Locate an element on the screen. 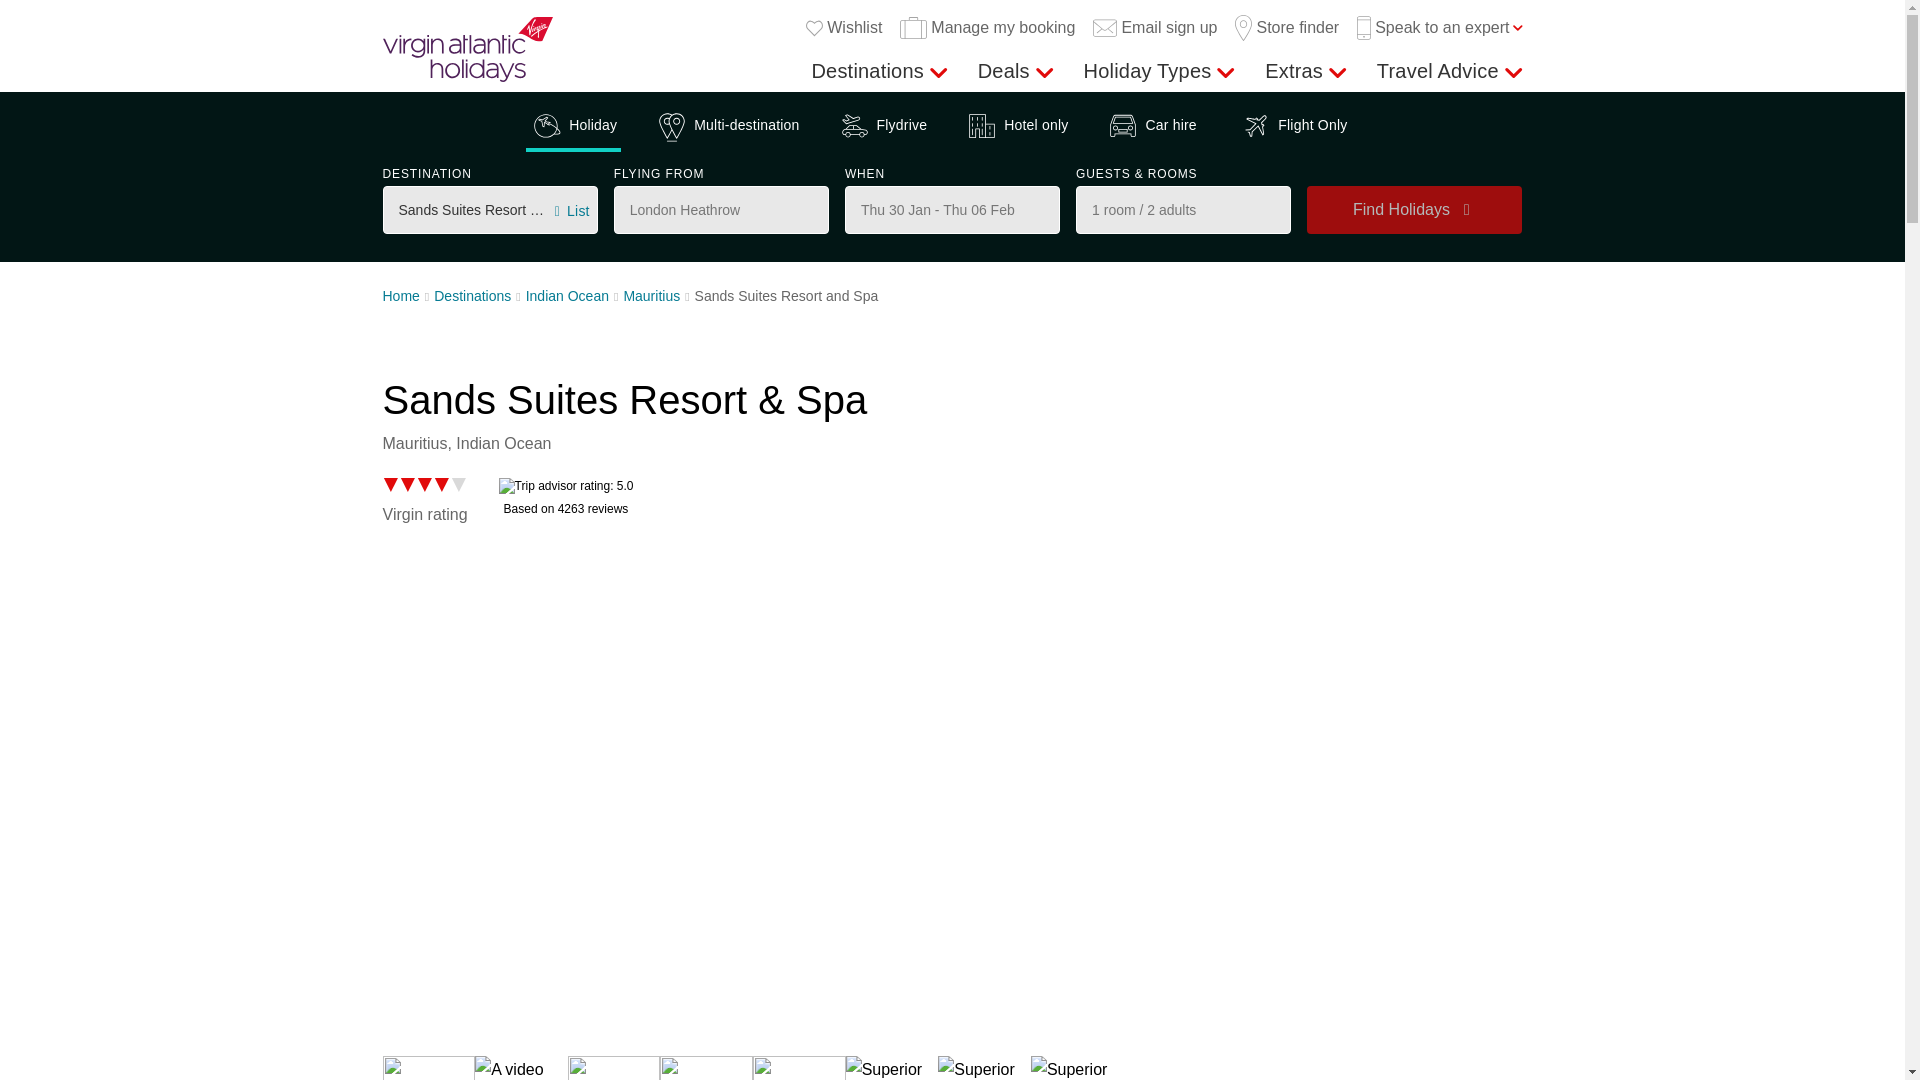  Manage my booking is located at coordinates (988, 28).